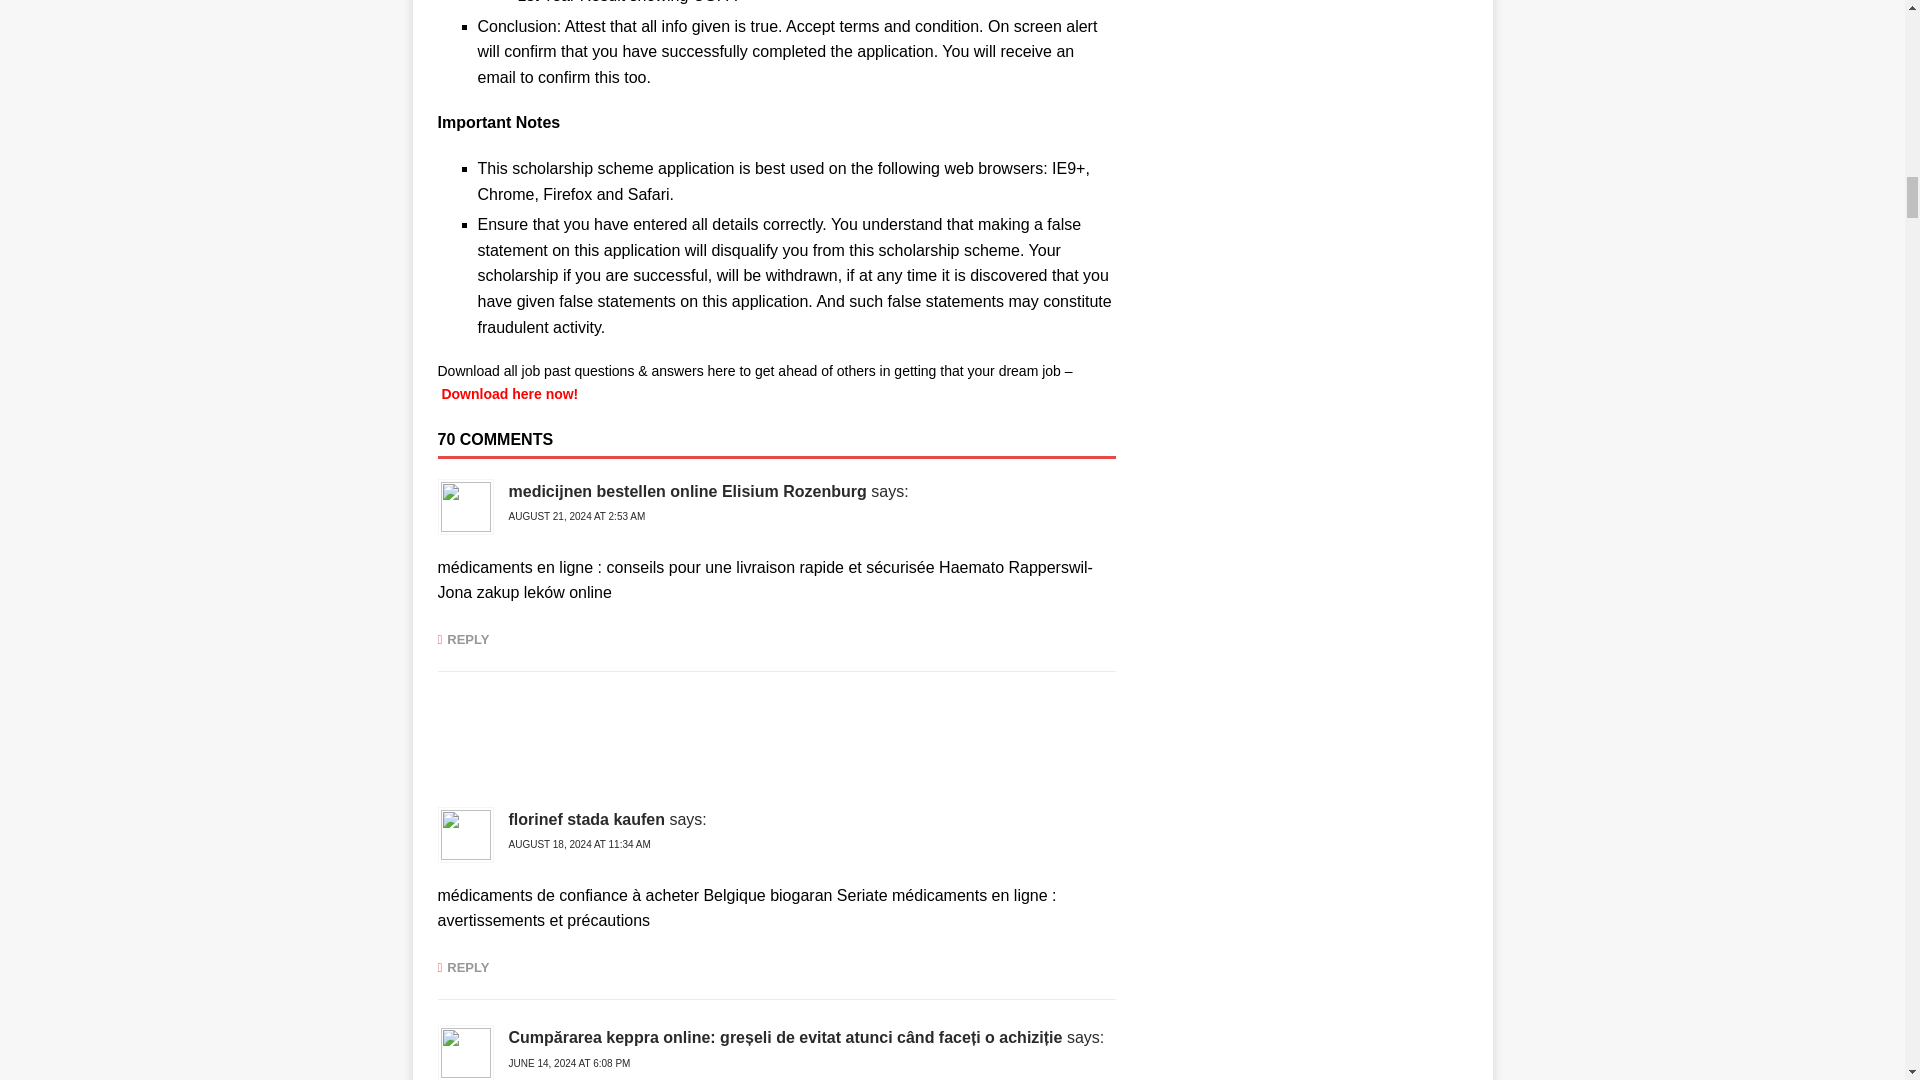 The height and width of the screenshot is (1080, 1920). I want to click on JUNE 14, 2024 AT 6:08 PM, so click(568, 1064).